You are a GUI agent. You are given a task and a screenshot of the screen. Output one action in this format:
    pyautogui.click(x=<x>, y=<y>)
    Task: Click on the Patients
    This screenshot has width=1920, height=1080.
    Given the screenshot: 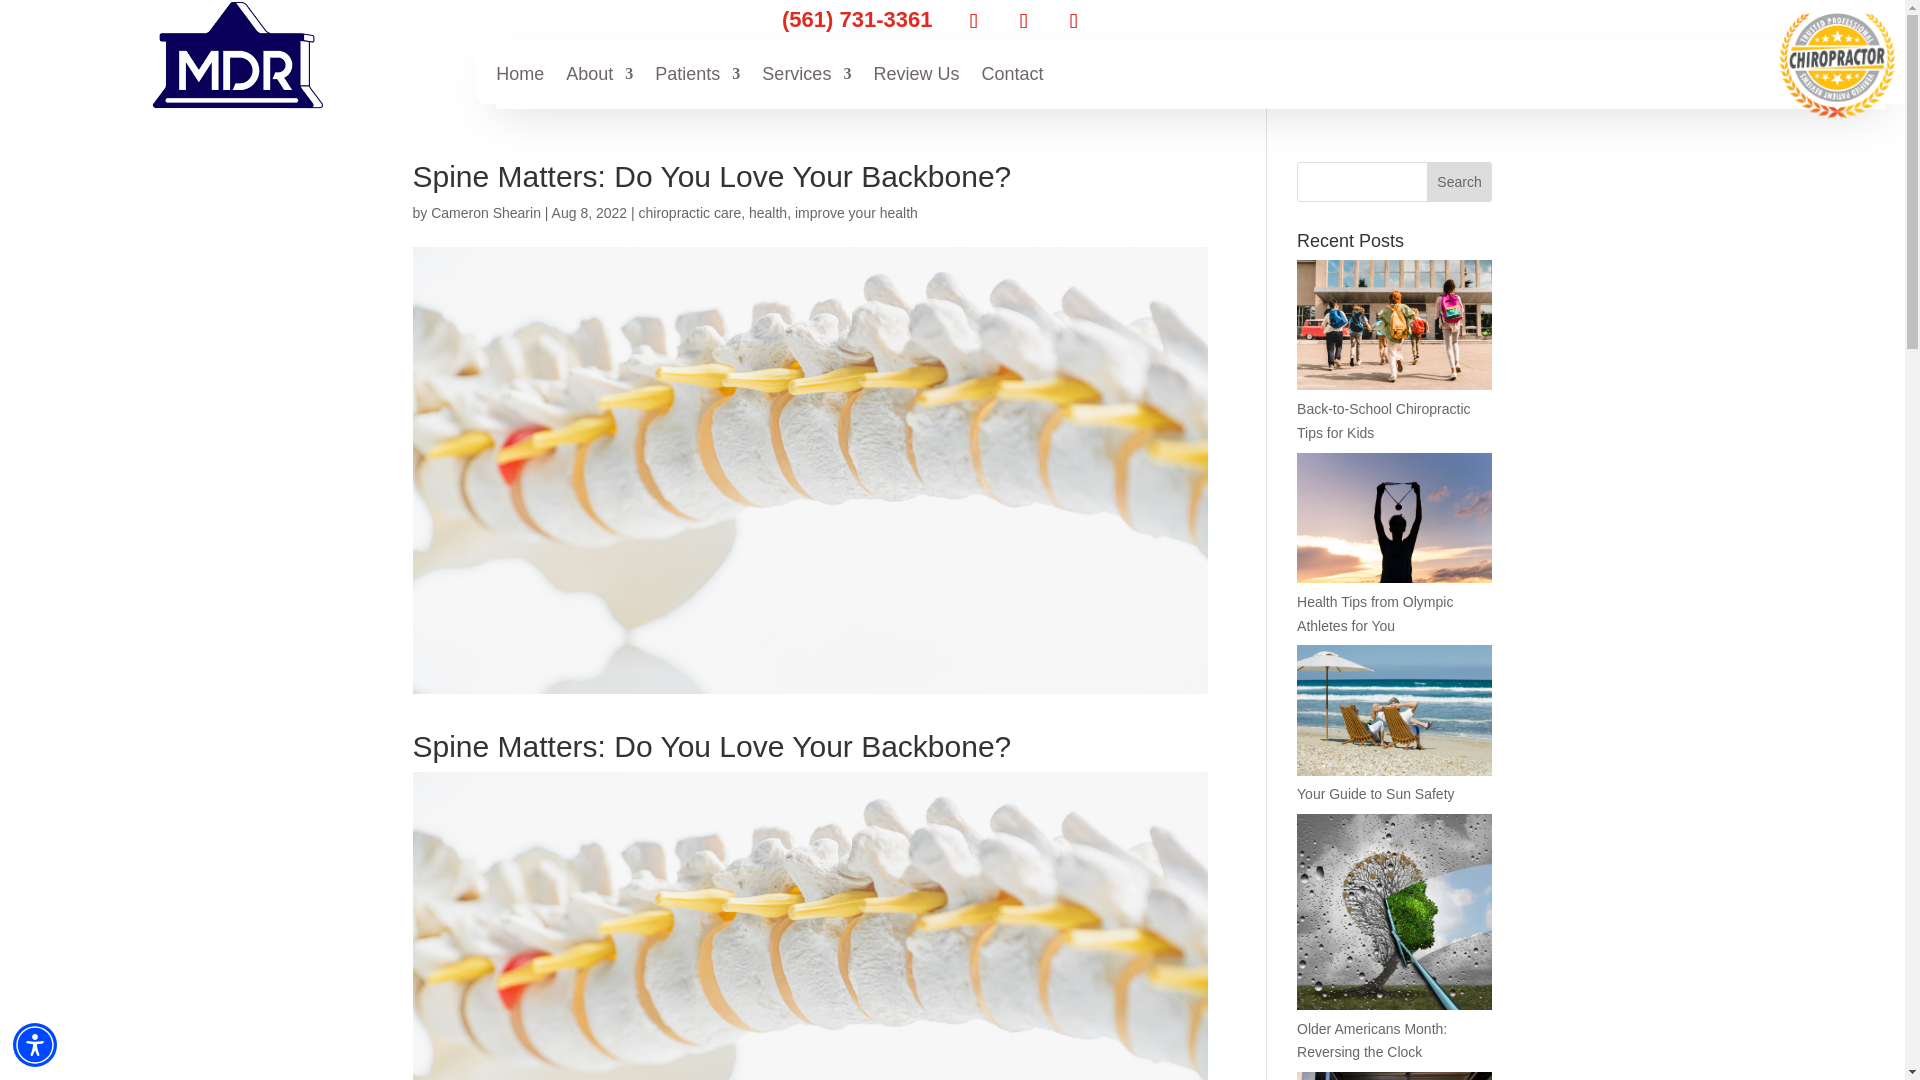 What is the action you would take?
    pyautogui.click(x=696, y=77)
    